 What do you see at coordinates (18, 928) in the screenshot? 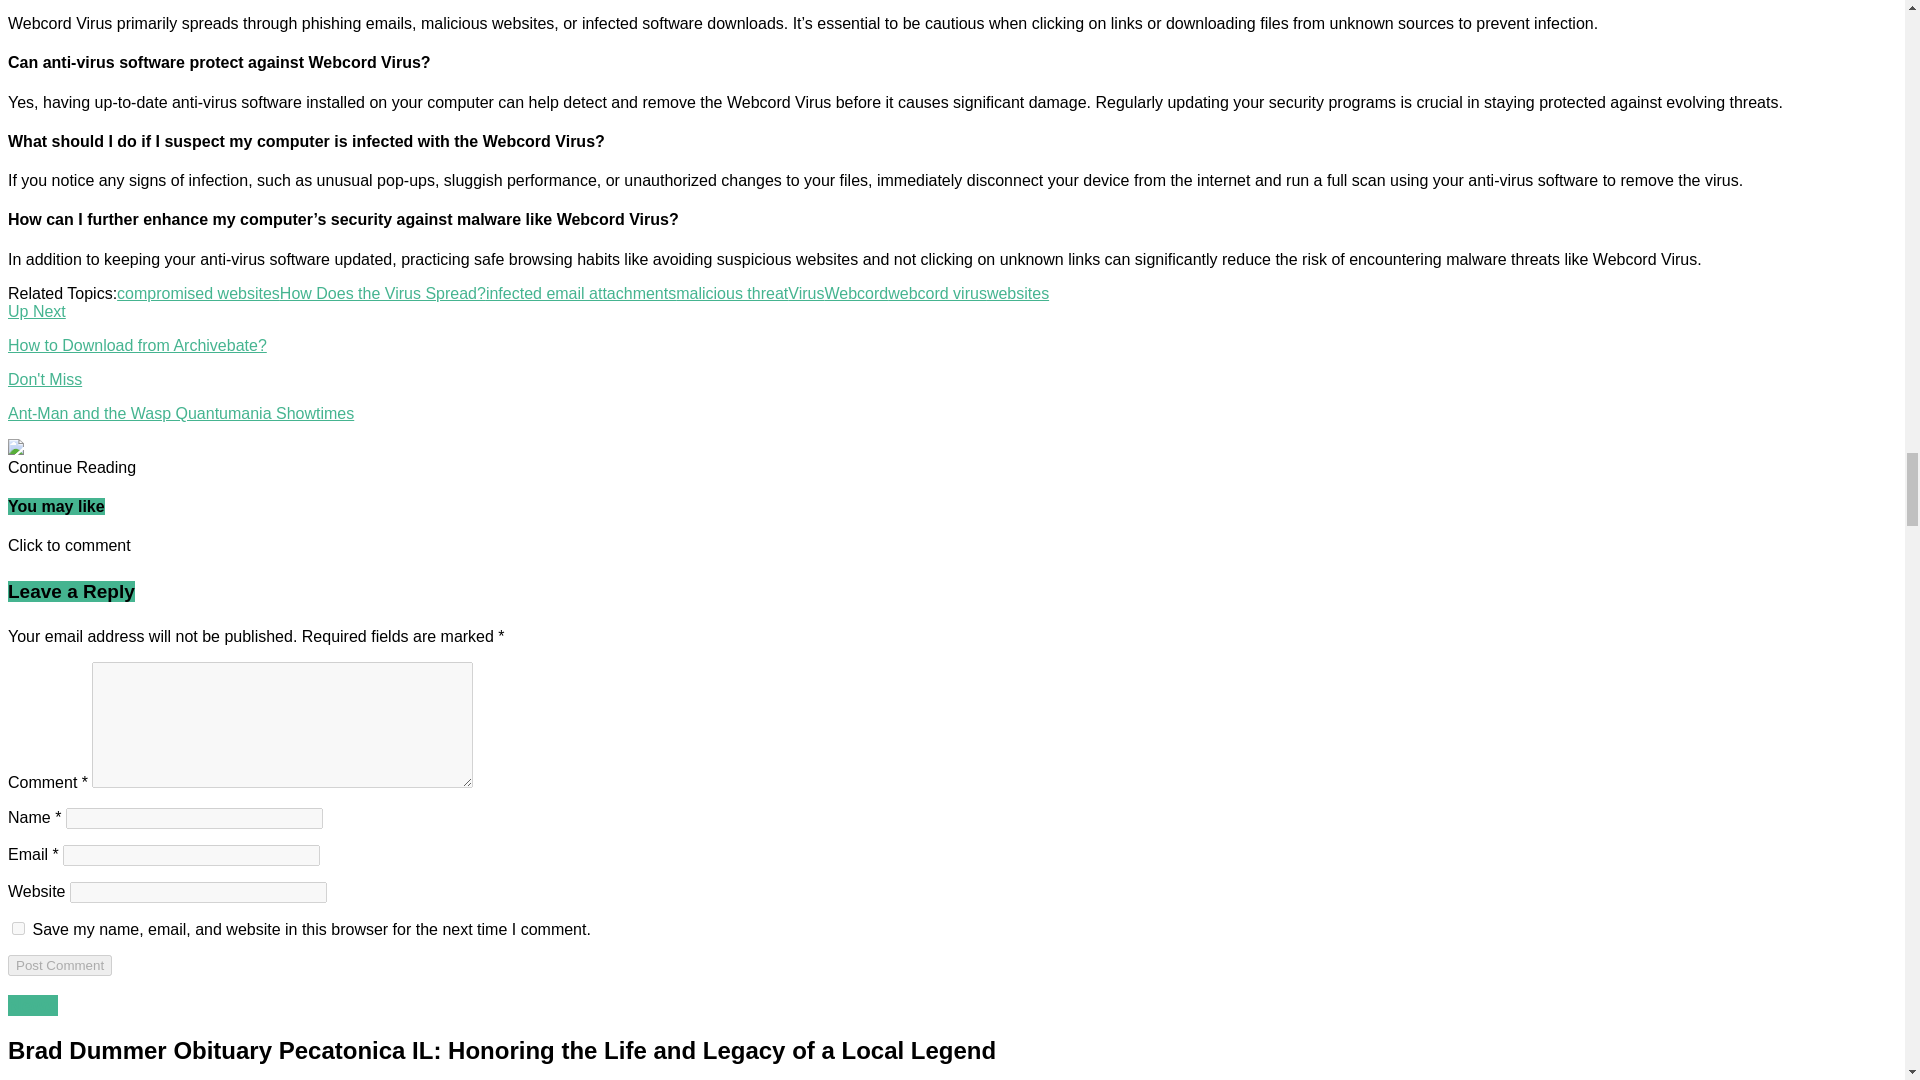
I see `yes` at bounding box center [18, 928].